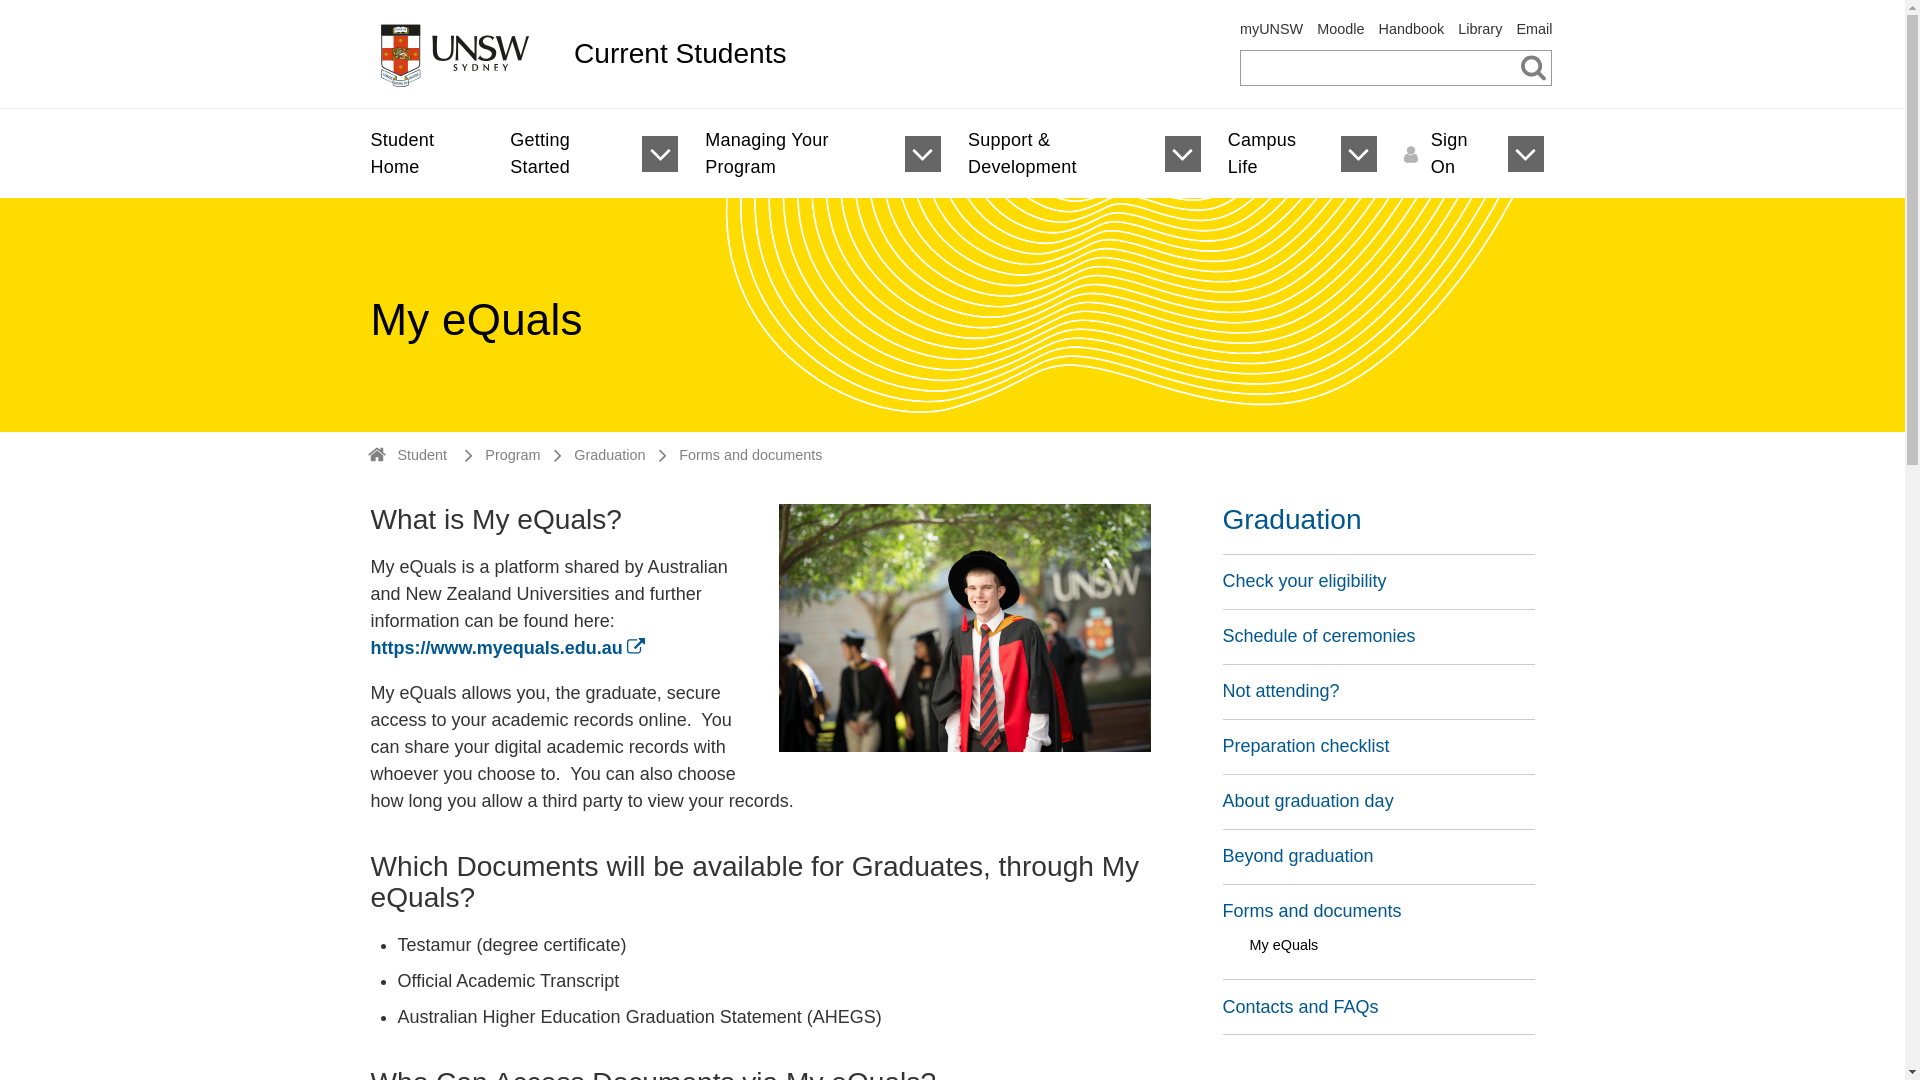 Image resolution: width=1920 pixels, height=1080 pixels. What do you see at coordinates (421, 154) in the screenshot?
I see `Student Home` at bounding box center [421, 154].